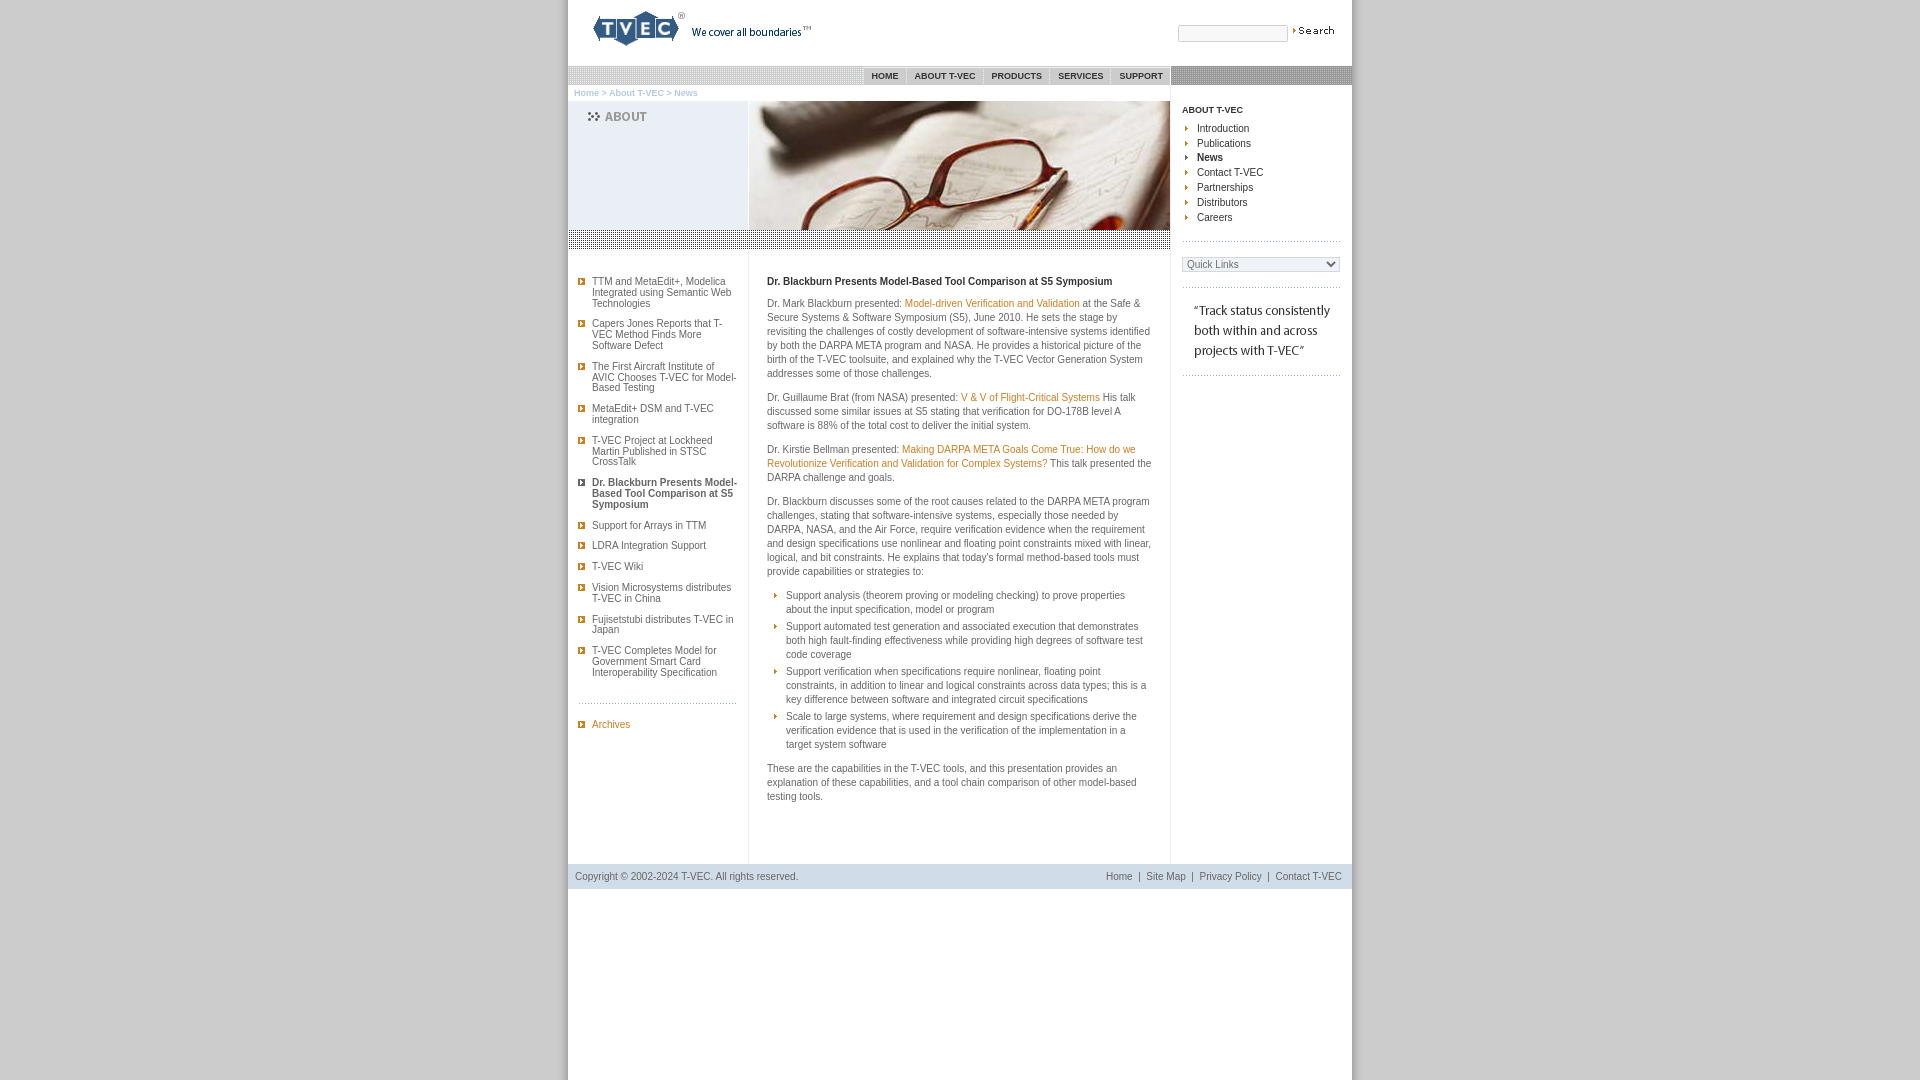 This screenshot has height=1080, width=1920. Describe the element at coordinates (944, 76) in the screenshot. I see `ABOUT T-VEC` at that location.